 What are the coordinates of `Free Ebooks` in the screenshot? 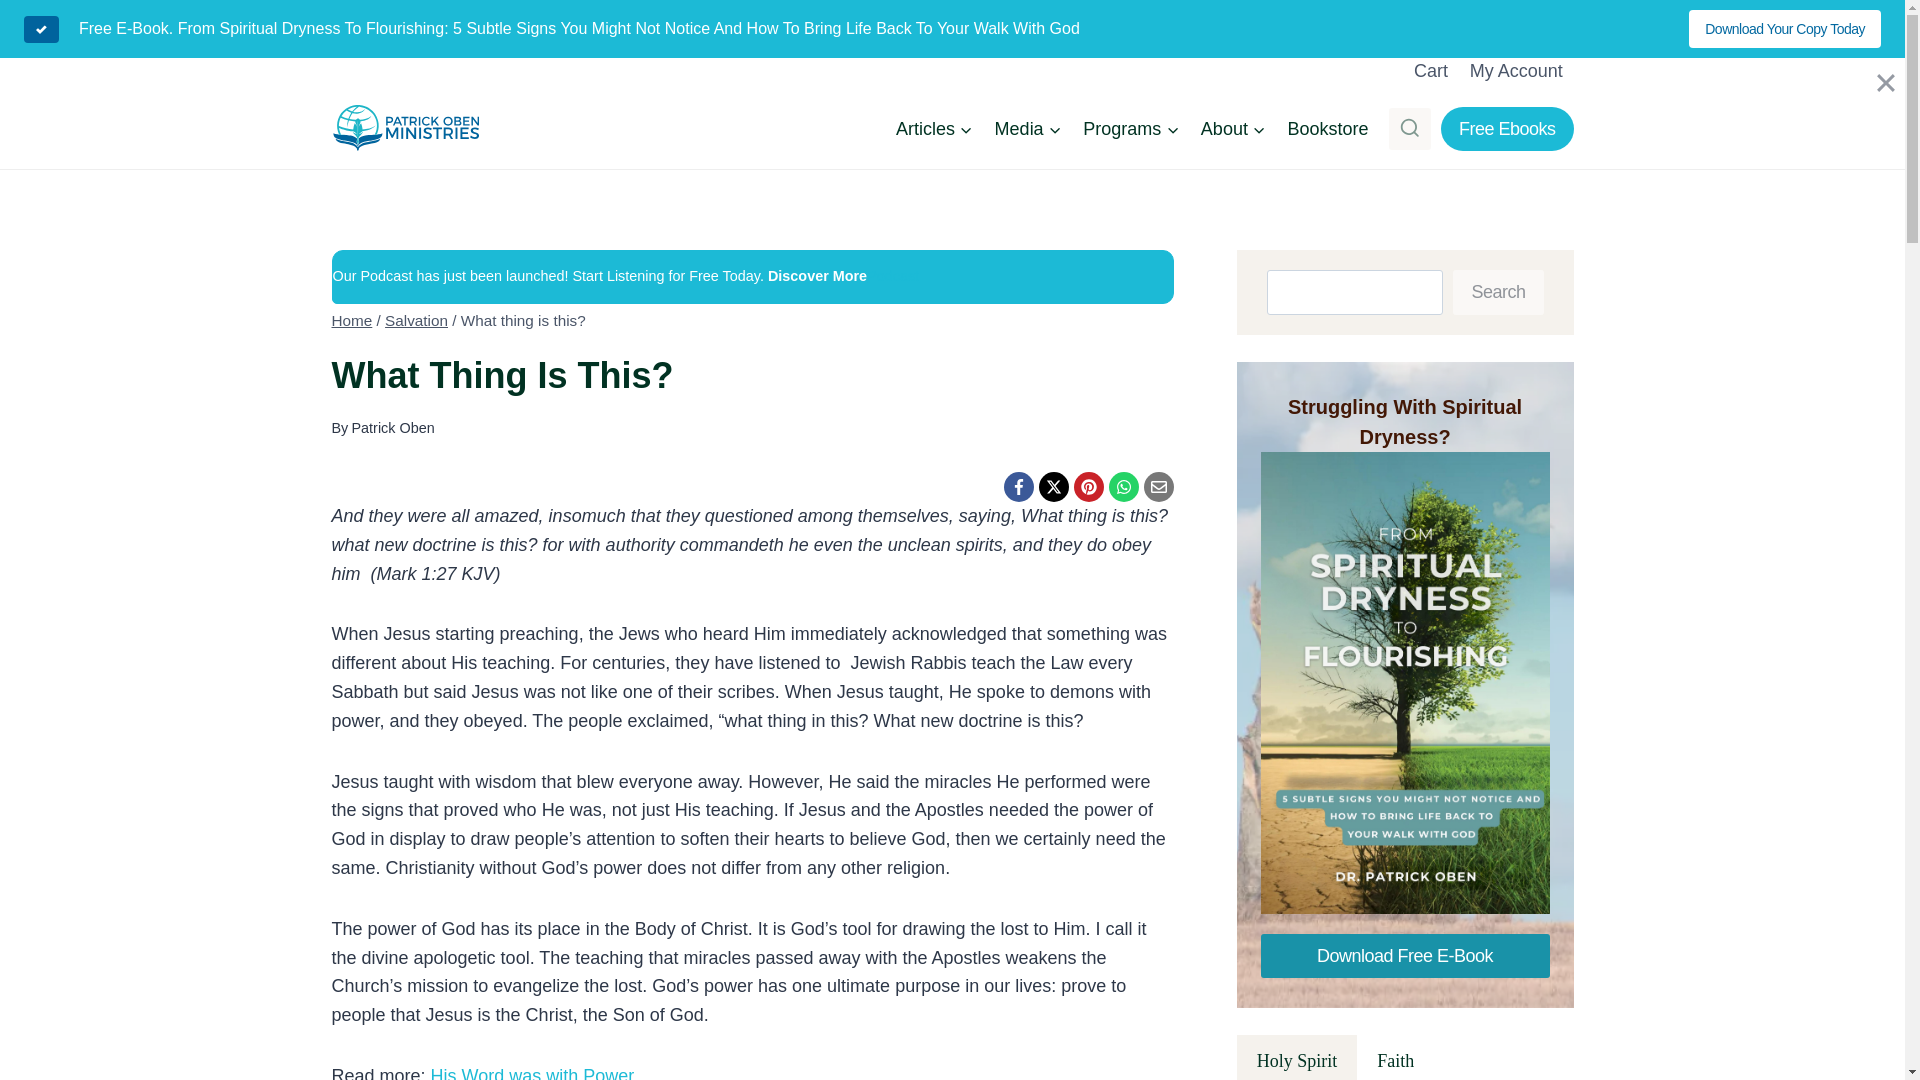 It's located at (1508, 128).